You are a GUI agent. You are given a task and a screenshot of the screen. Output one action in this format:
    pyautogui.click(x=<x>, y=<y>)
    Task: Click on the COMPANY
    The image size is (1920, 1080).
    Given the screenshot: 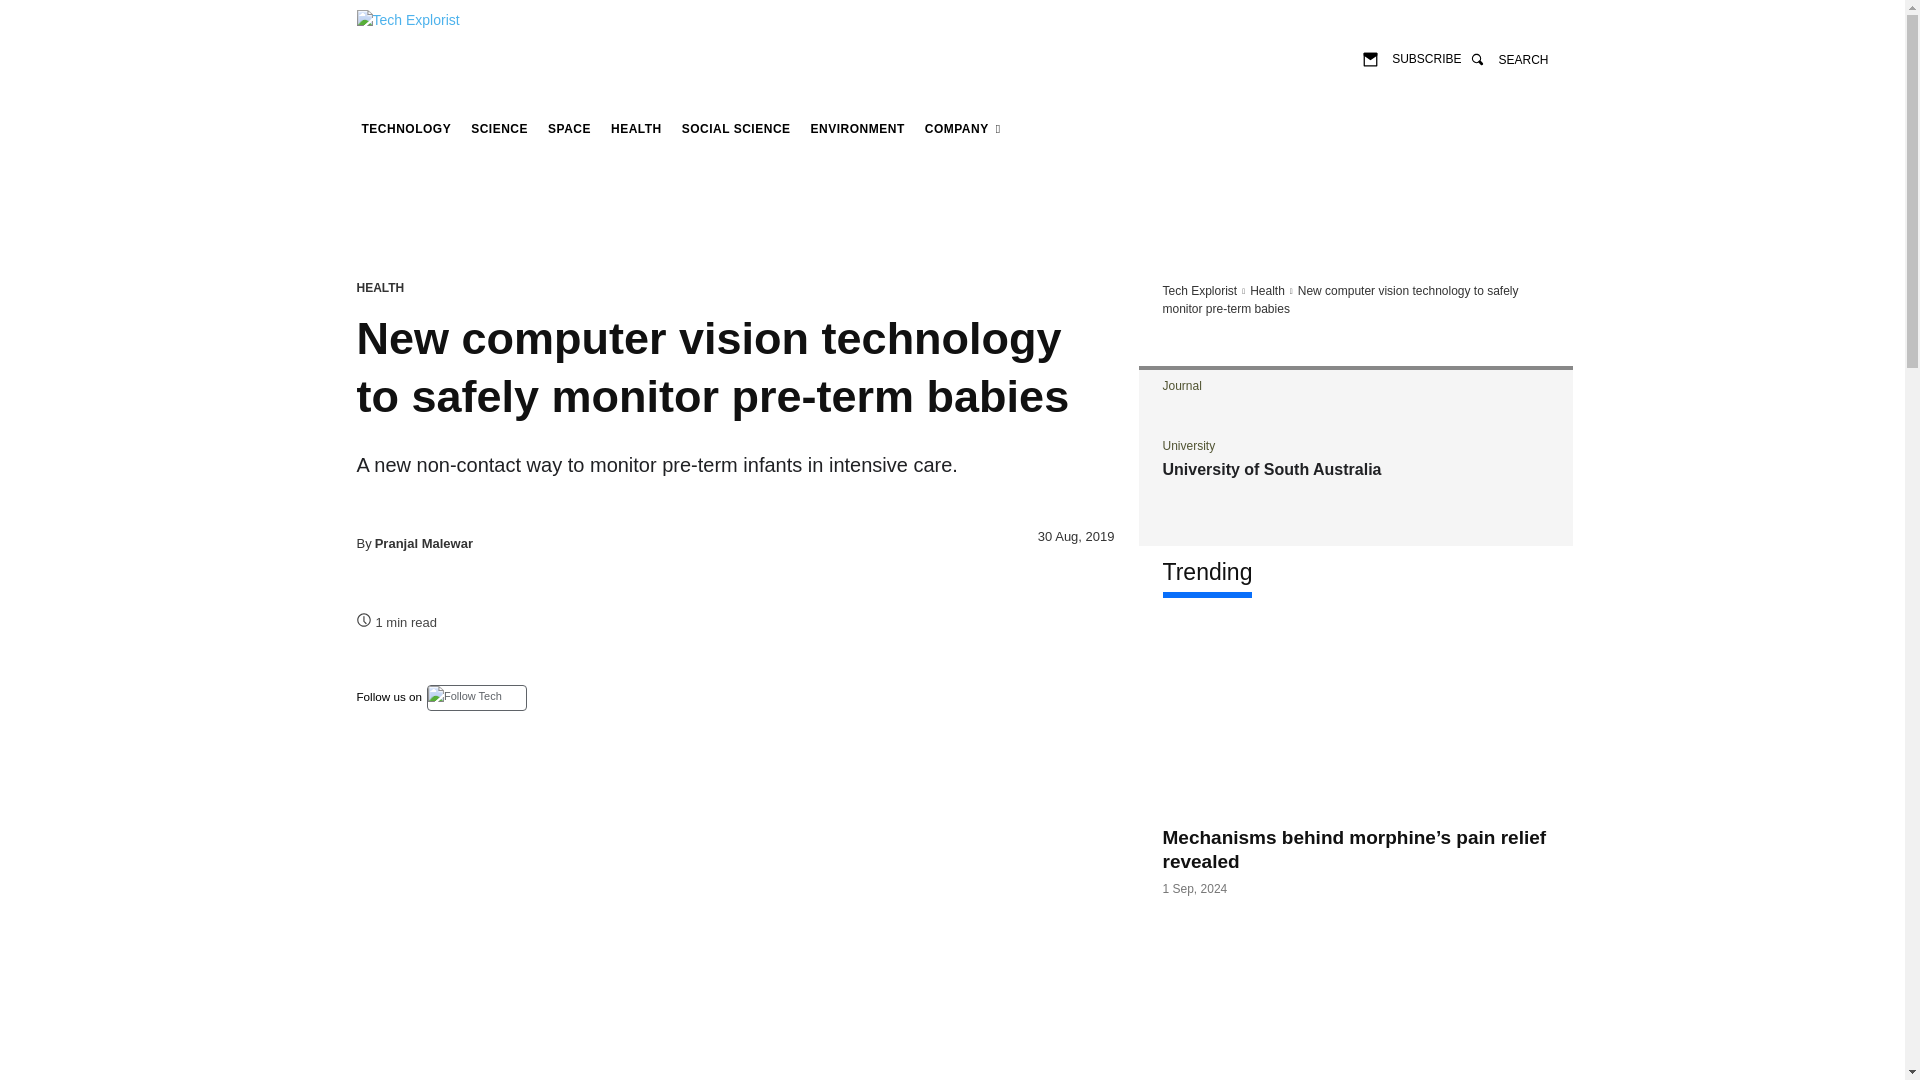 What is the action you would take?
    pyautogui.click(x=962, y=128)
    